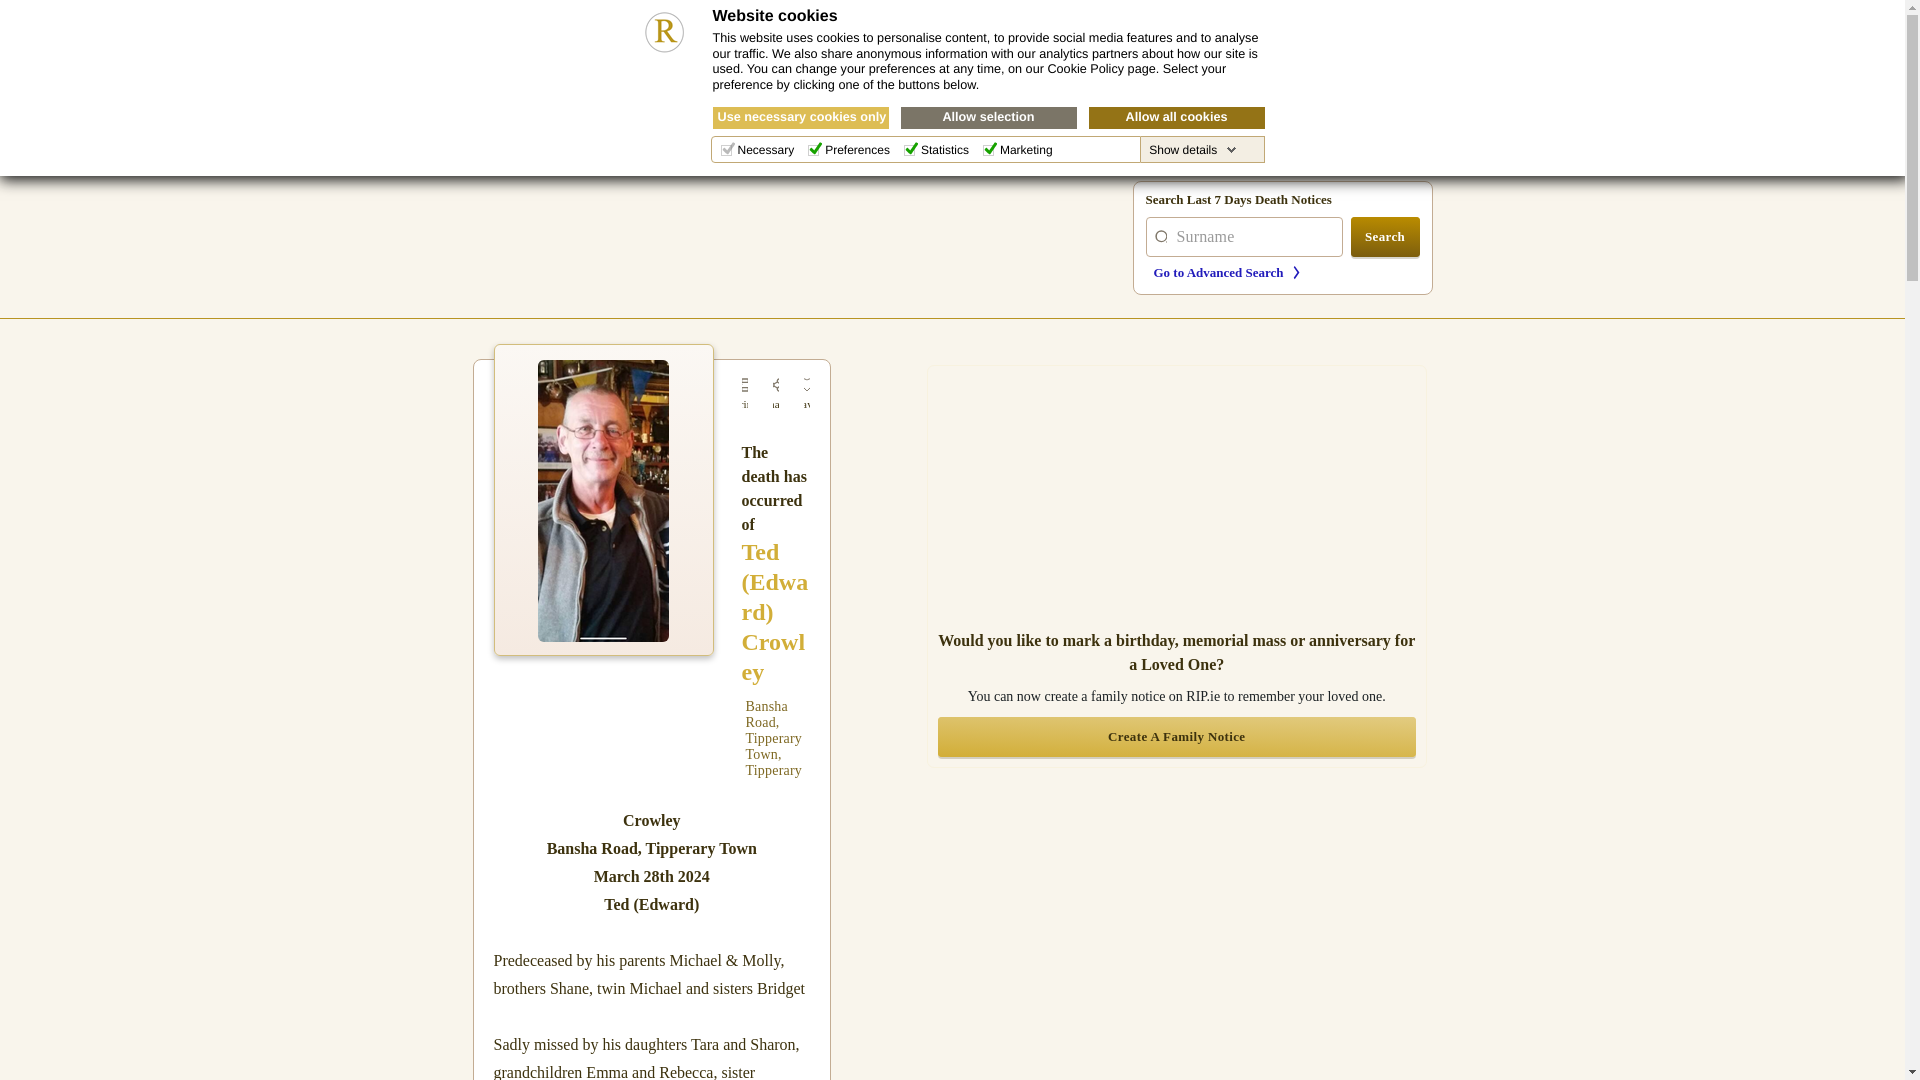  What do you see at coordinates (1192, 149) in the screenshot?
I see `Show details` at bounding box center [1192, 149].